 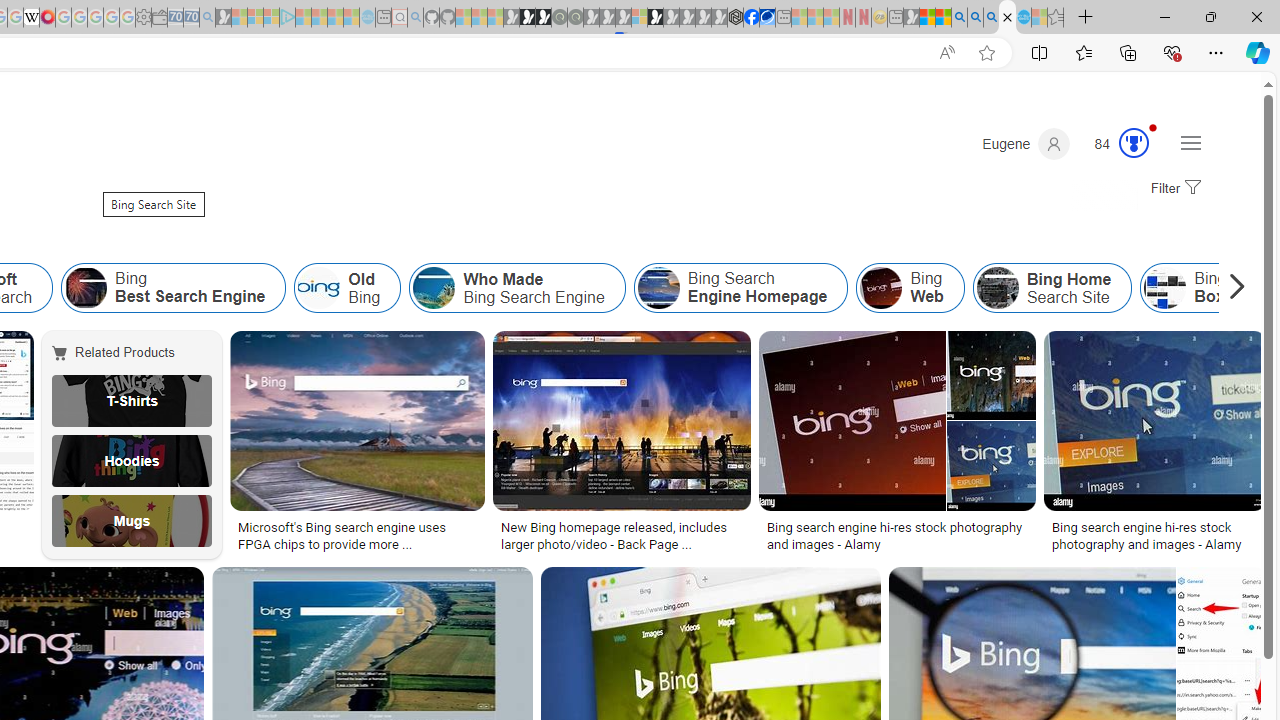 I want to click on AutomationID: rh_meter, so click(x=1134, y=142).